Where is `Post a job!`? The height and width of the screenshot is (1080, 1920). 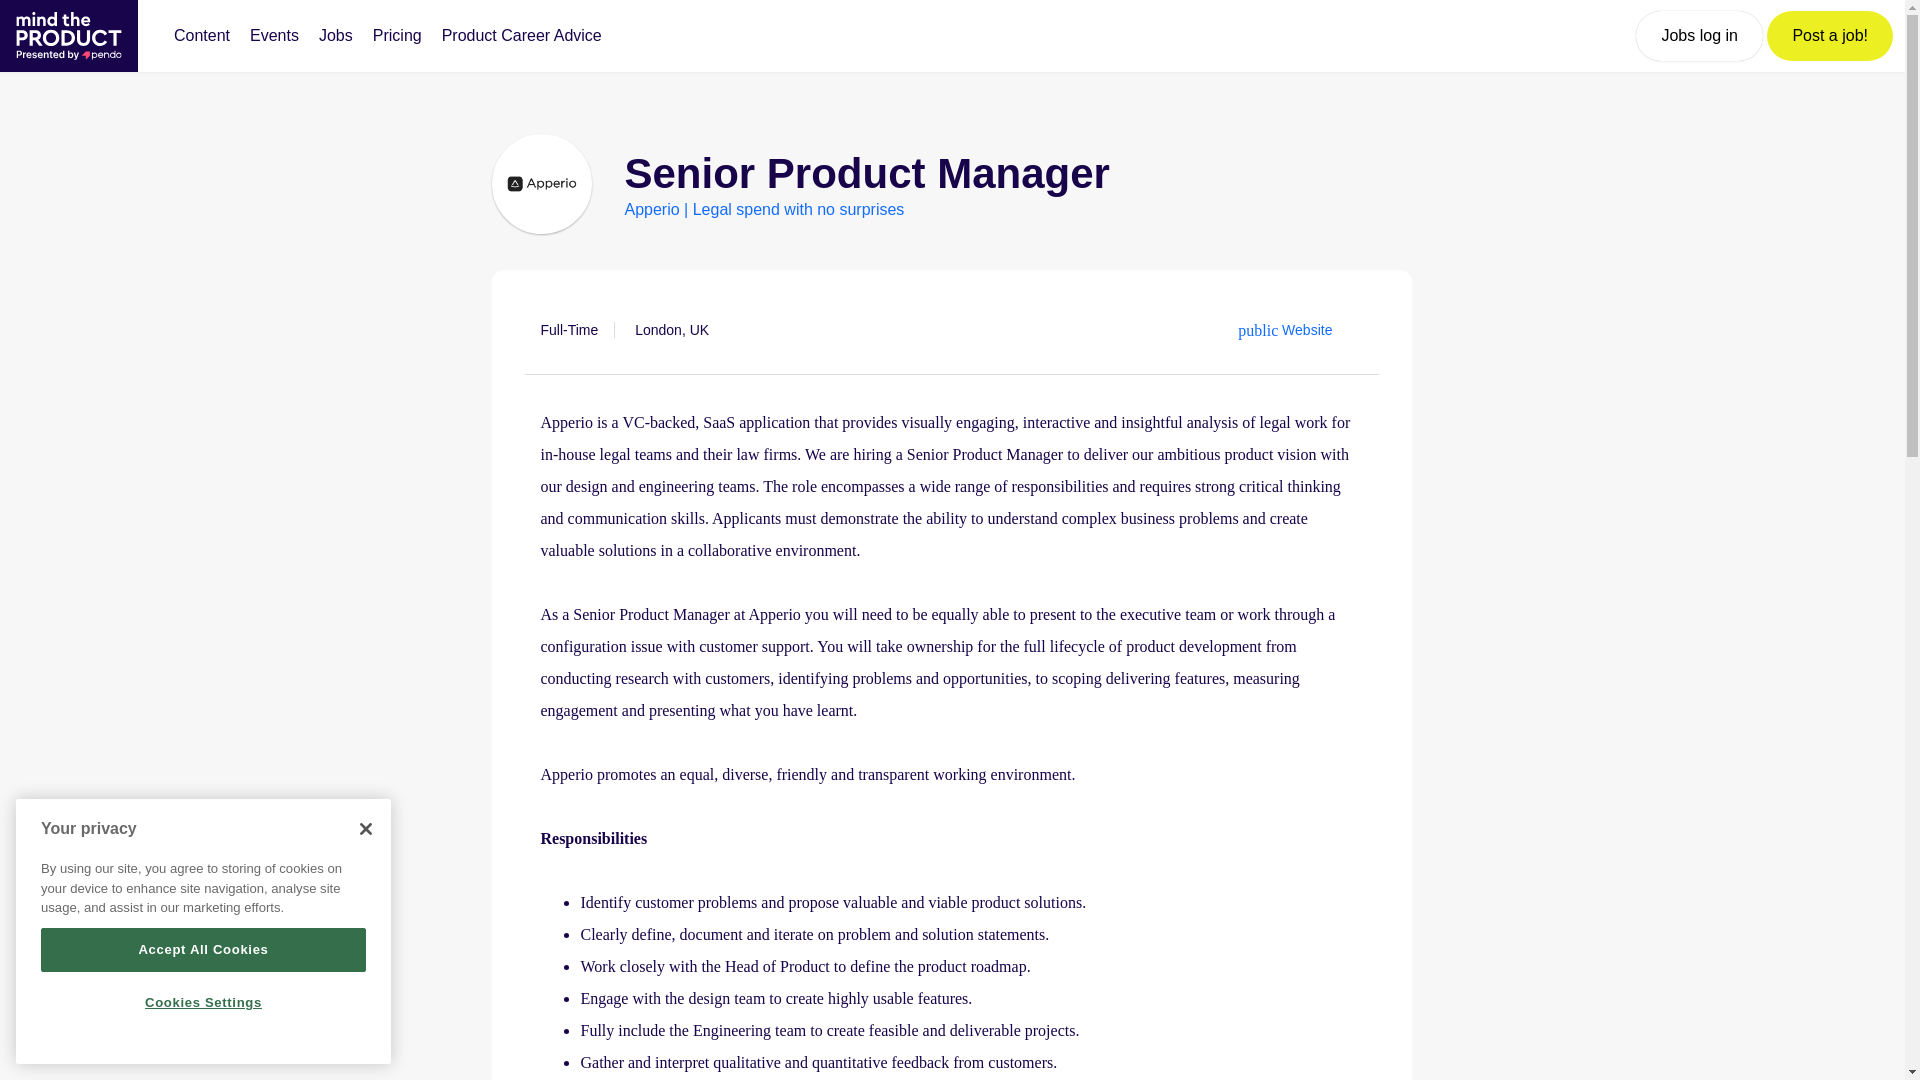
Post a job! is located at coordinates (1830, 35).